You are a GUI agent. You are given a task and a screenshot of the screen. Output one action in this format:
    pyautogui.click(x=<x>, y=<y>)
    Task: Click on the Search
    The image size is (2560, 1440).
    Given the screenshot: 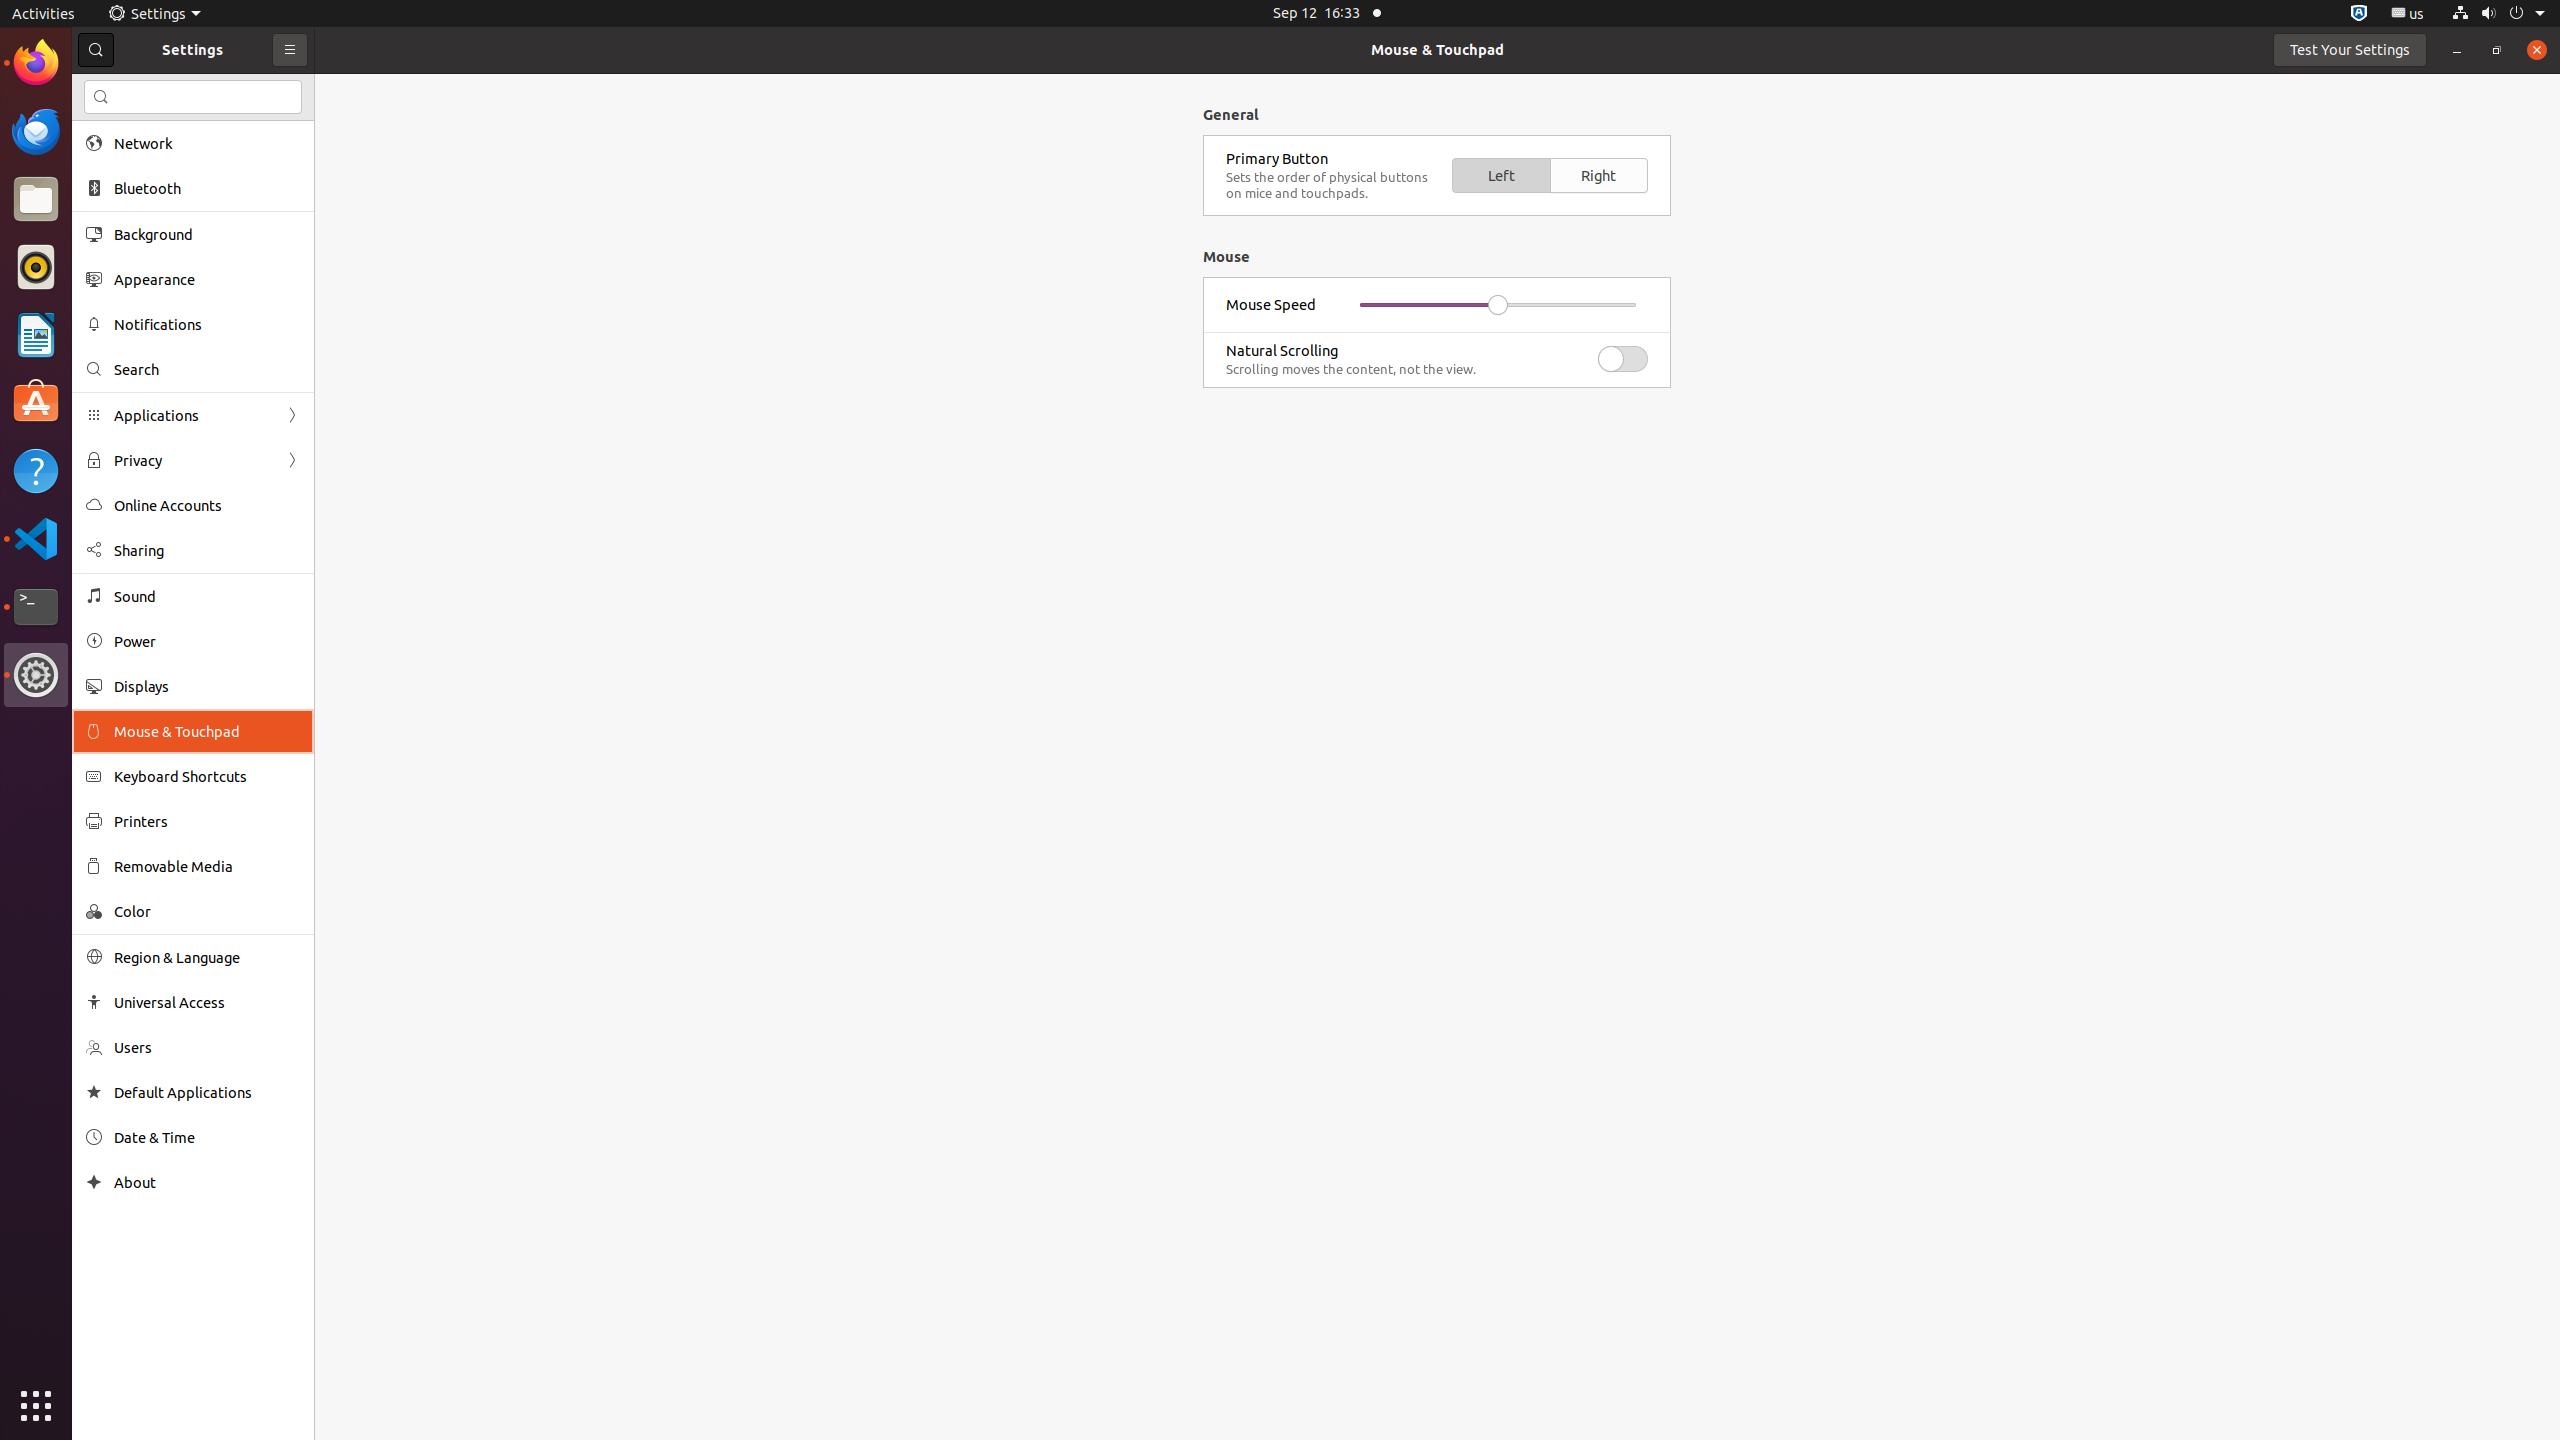 What is the action you would take?
    pyautogui.click(x=193, y=97)
    